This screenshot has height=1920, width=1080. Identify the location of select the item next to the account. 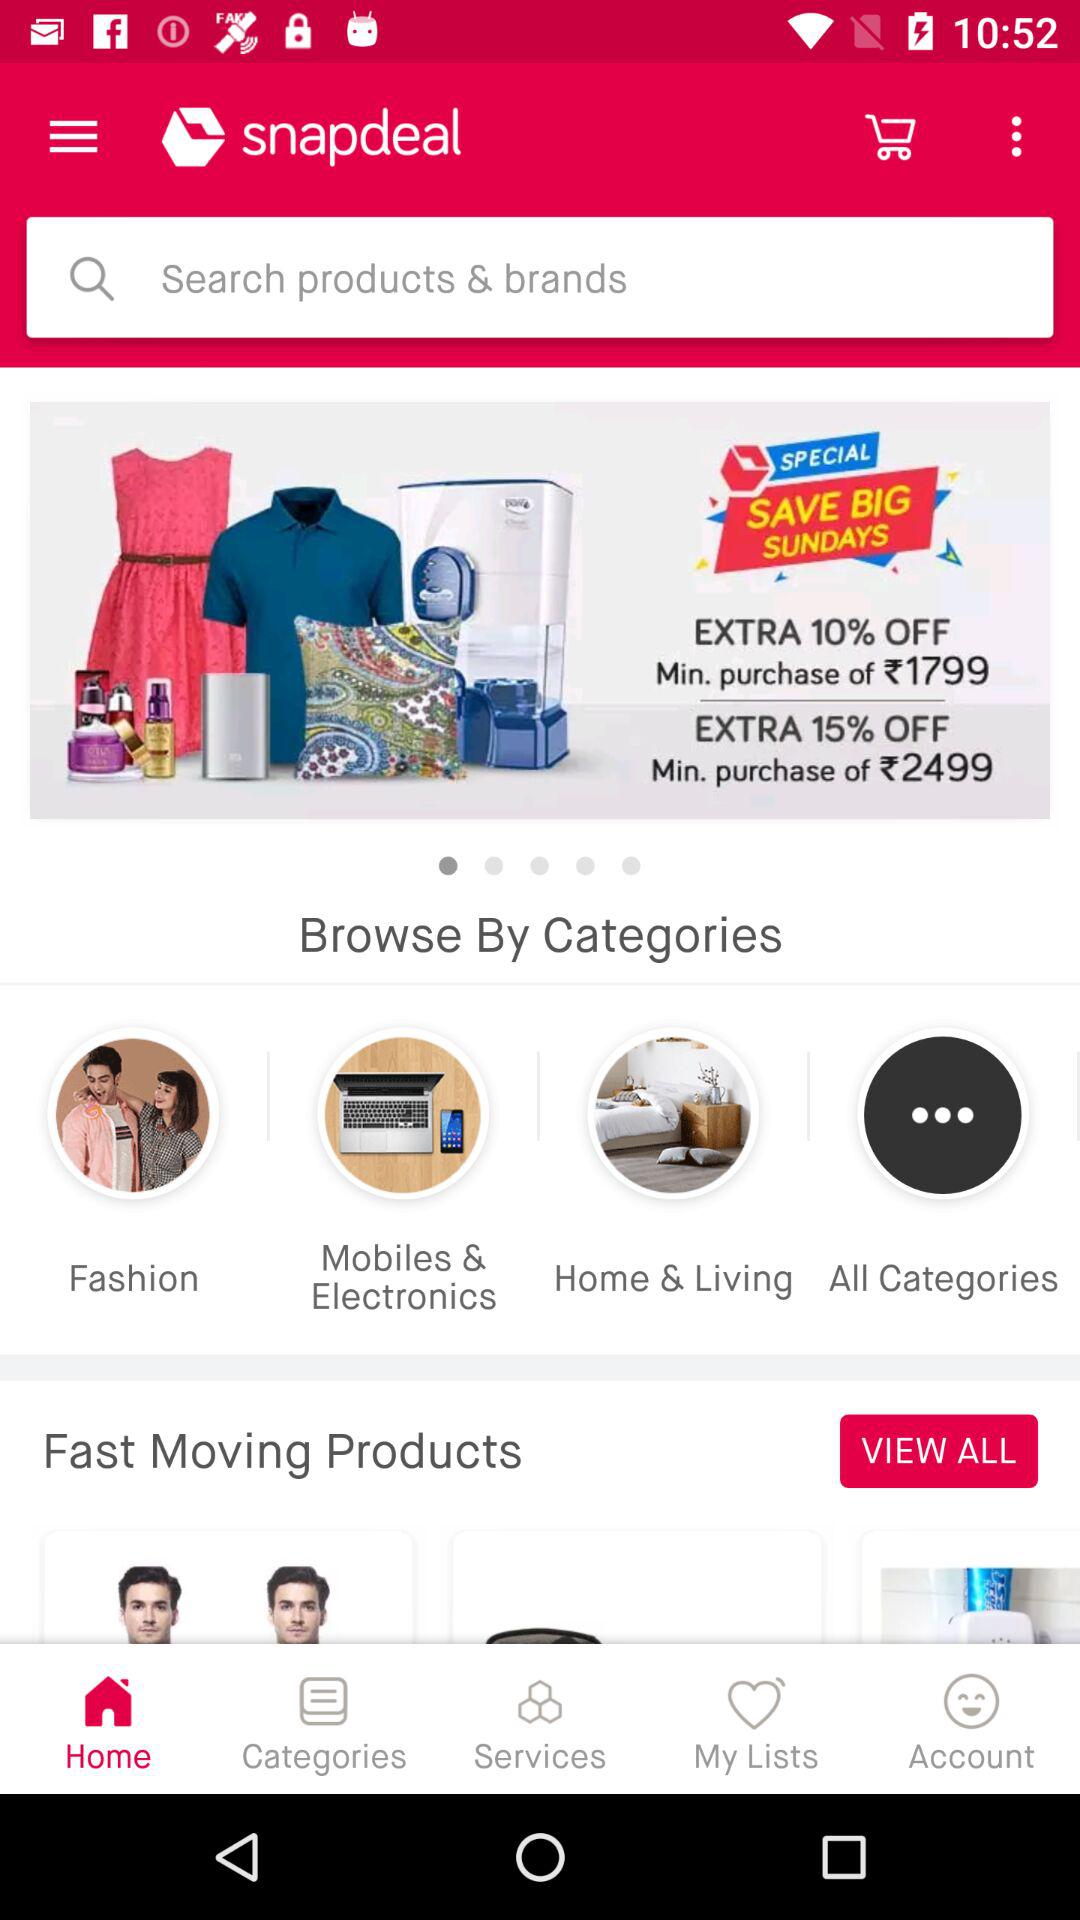
(756, 1718).